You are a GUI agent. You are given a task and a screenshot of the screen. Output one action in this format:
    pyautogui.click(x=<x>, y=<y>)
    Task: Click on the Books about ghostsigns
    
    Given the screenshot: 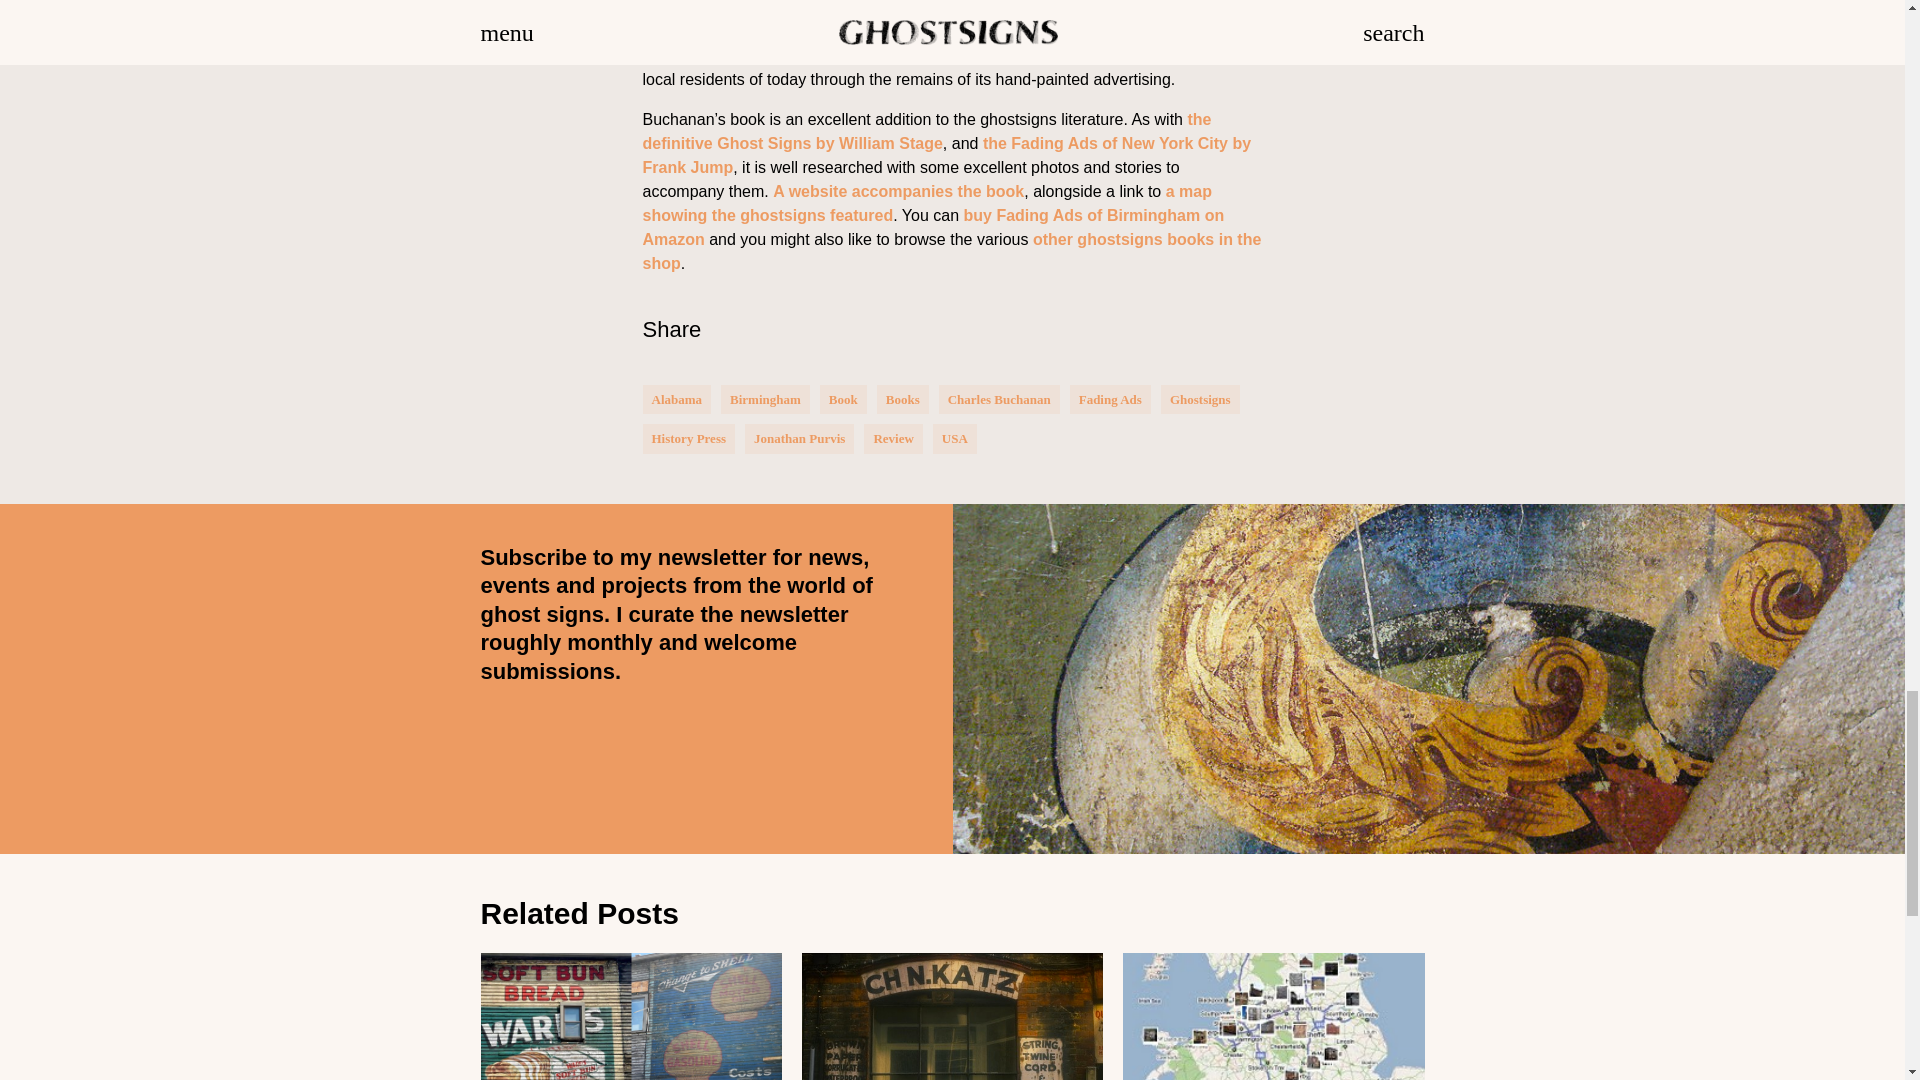 What is the action you would take?
    pyautogui.click(x=951, y=252)
    